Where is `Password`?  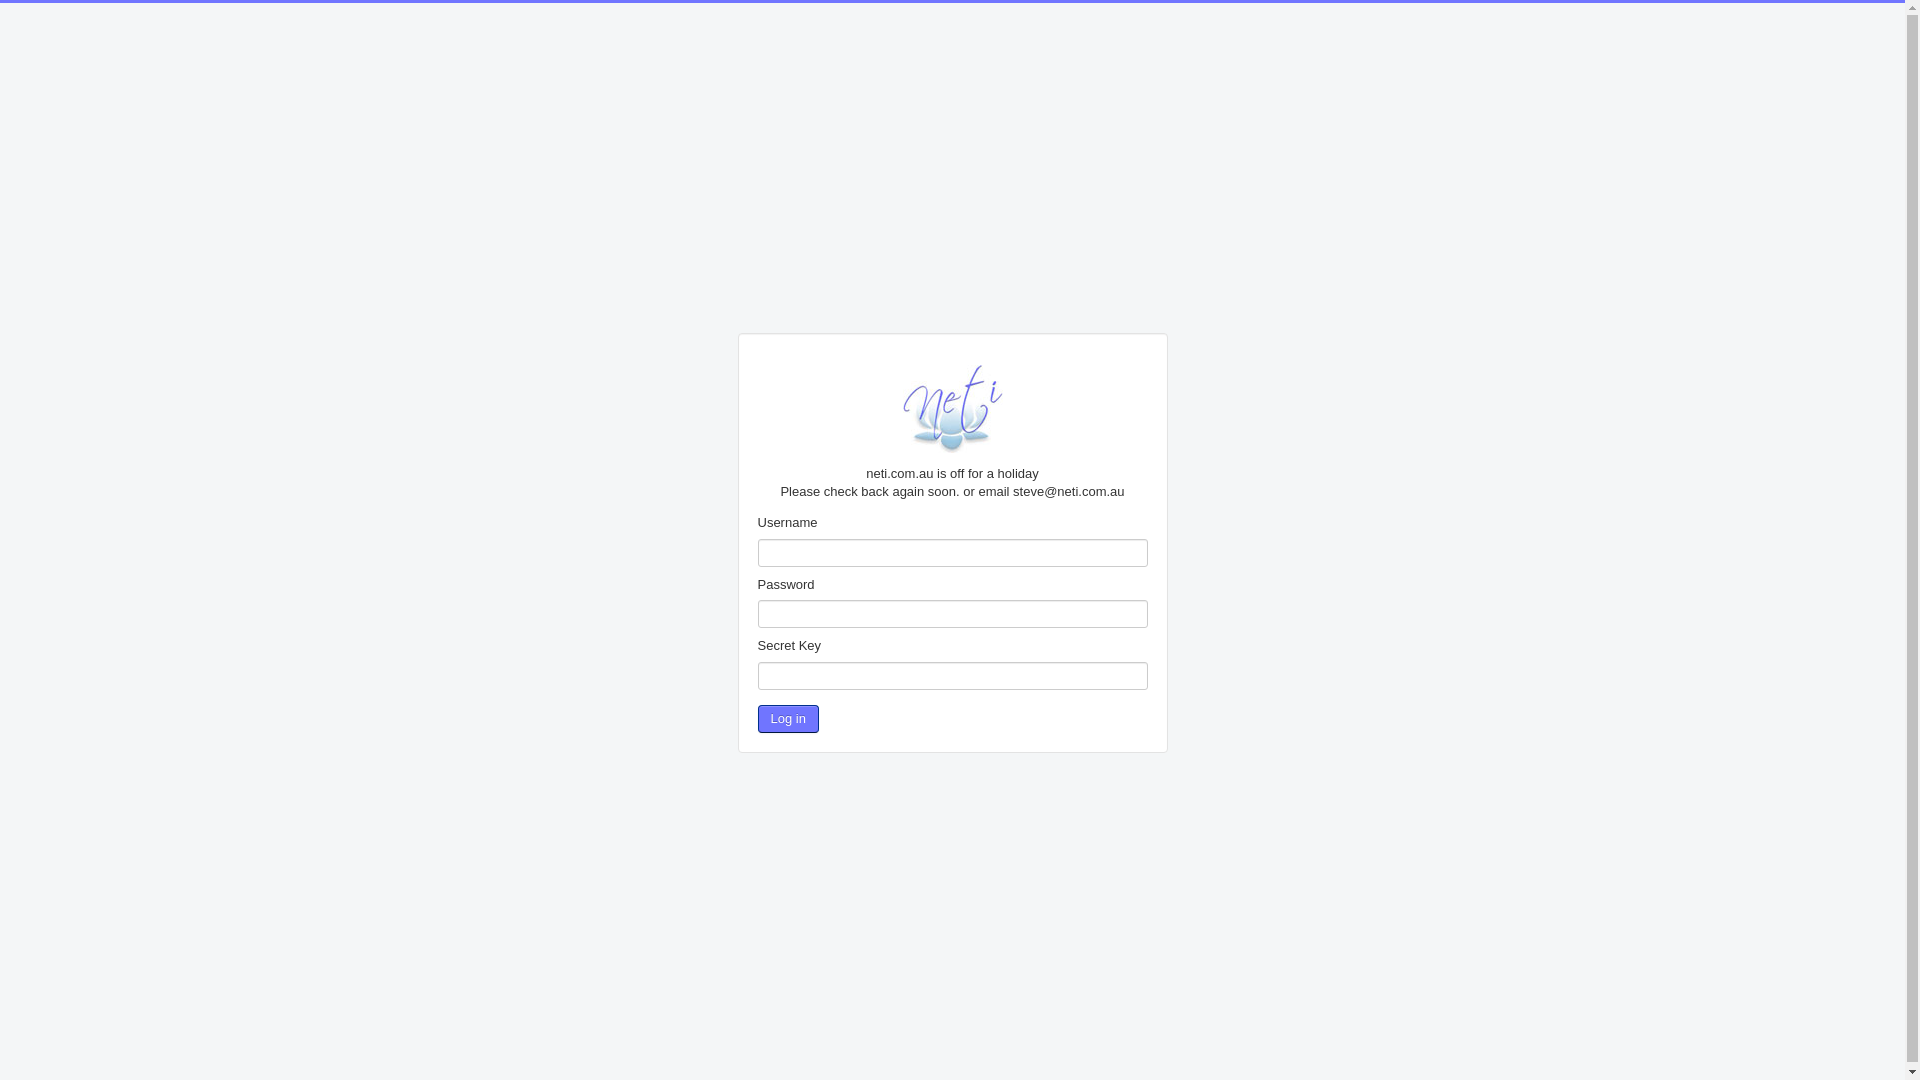 Password is located at coordinates (953, 614).